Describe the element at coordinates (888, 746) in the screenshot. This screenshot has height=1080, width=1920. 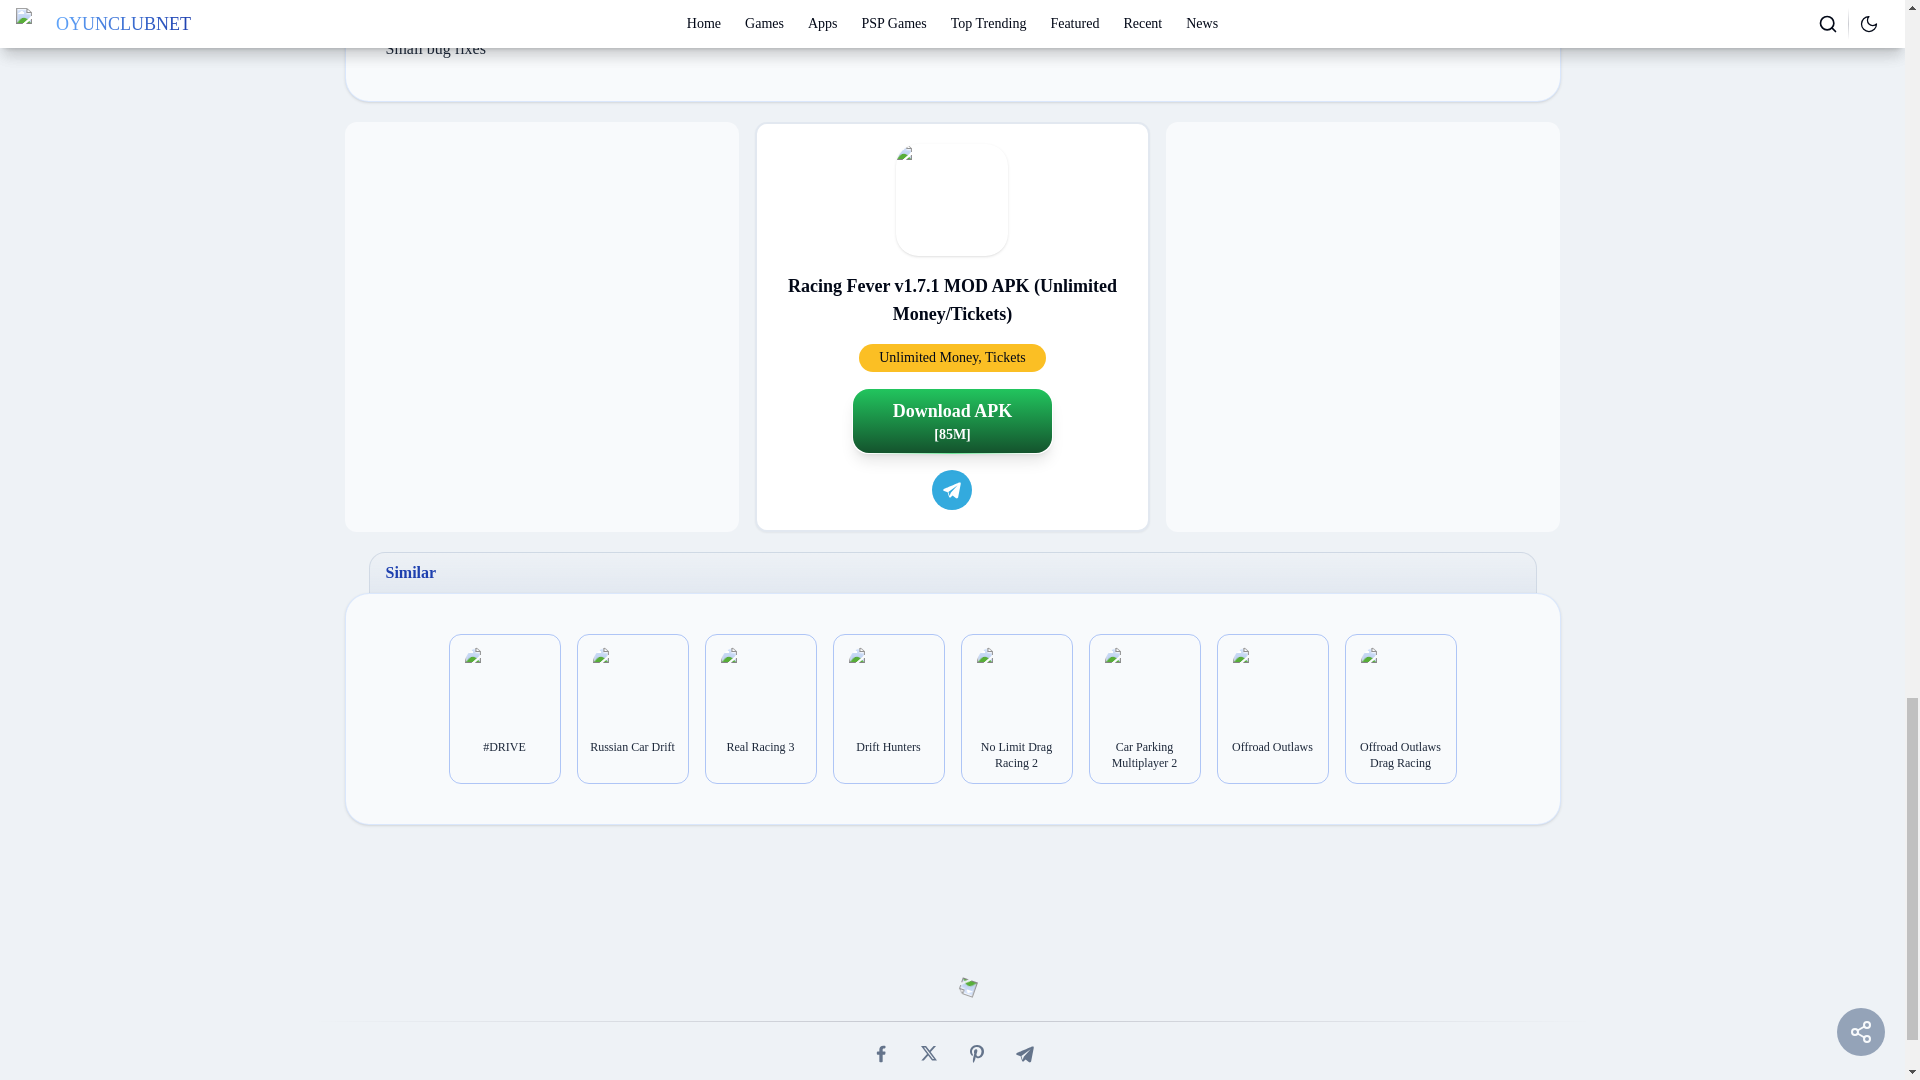
I see `Drift Hunters` at that location.